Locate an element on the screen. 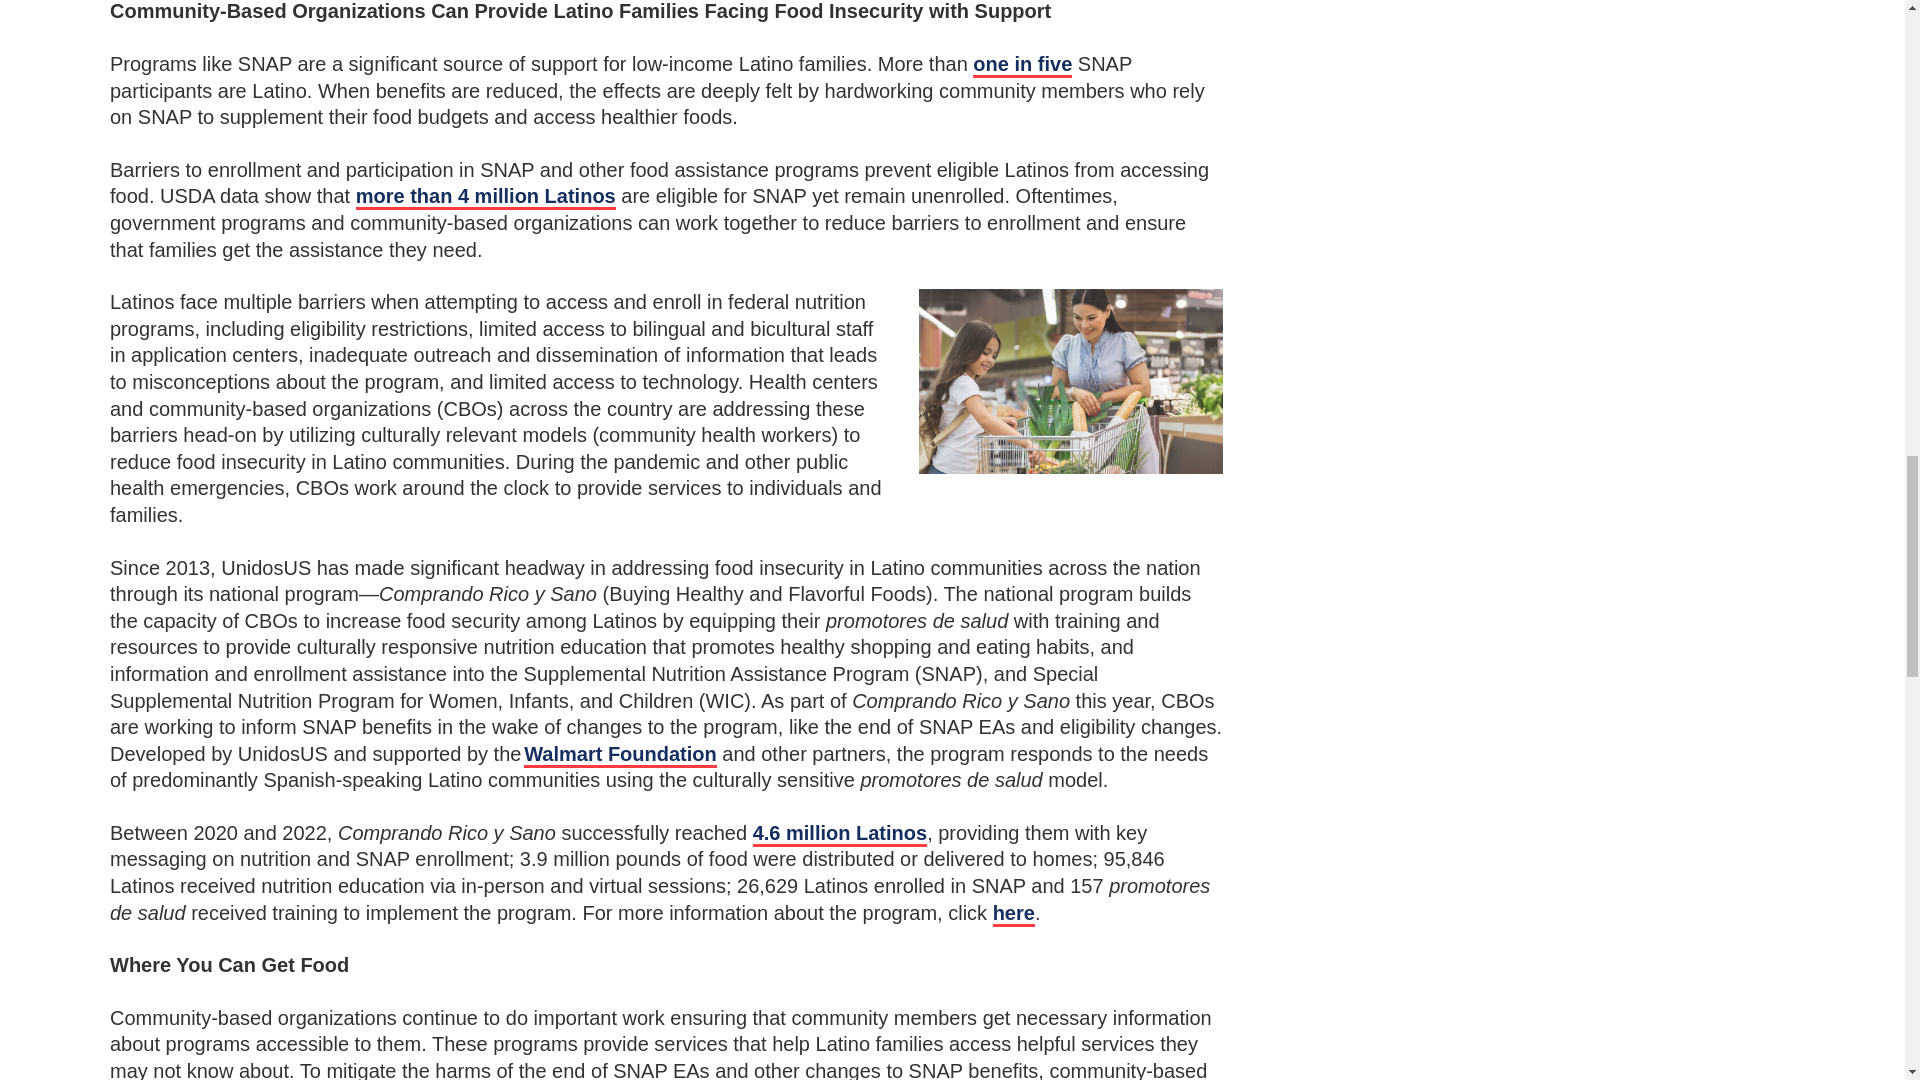 Image resolution: width=1920 pixels, height=1080 pixels. Walmart Foundation is located at coordinates (620, 755).